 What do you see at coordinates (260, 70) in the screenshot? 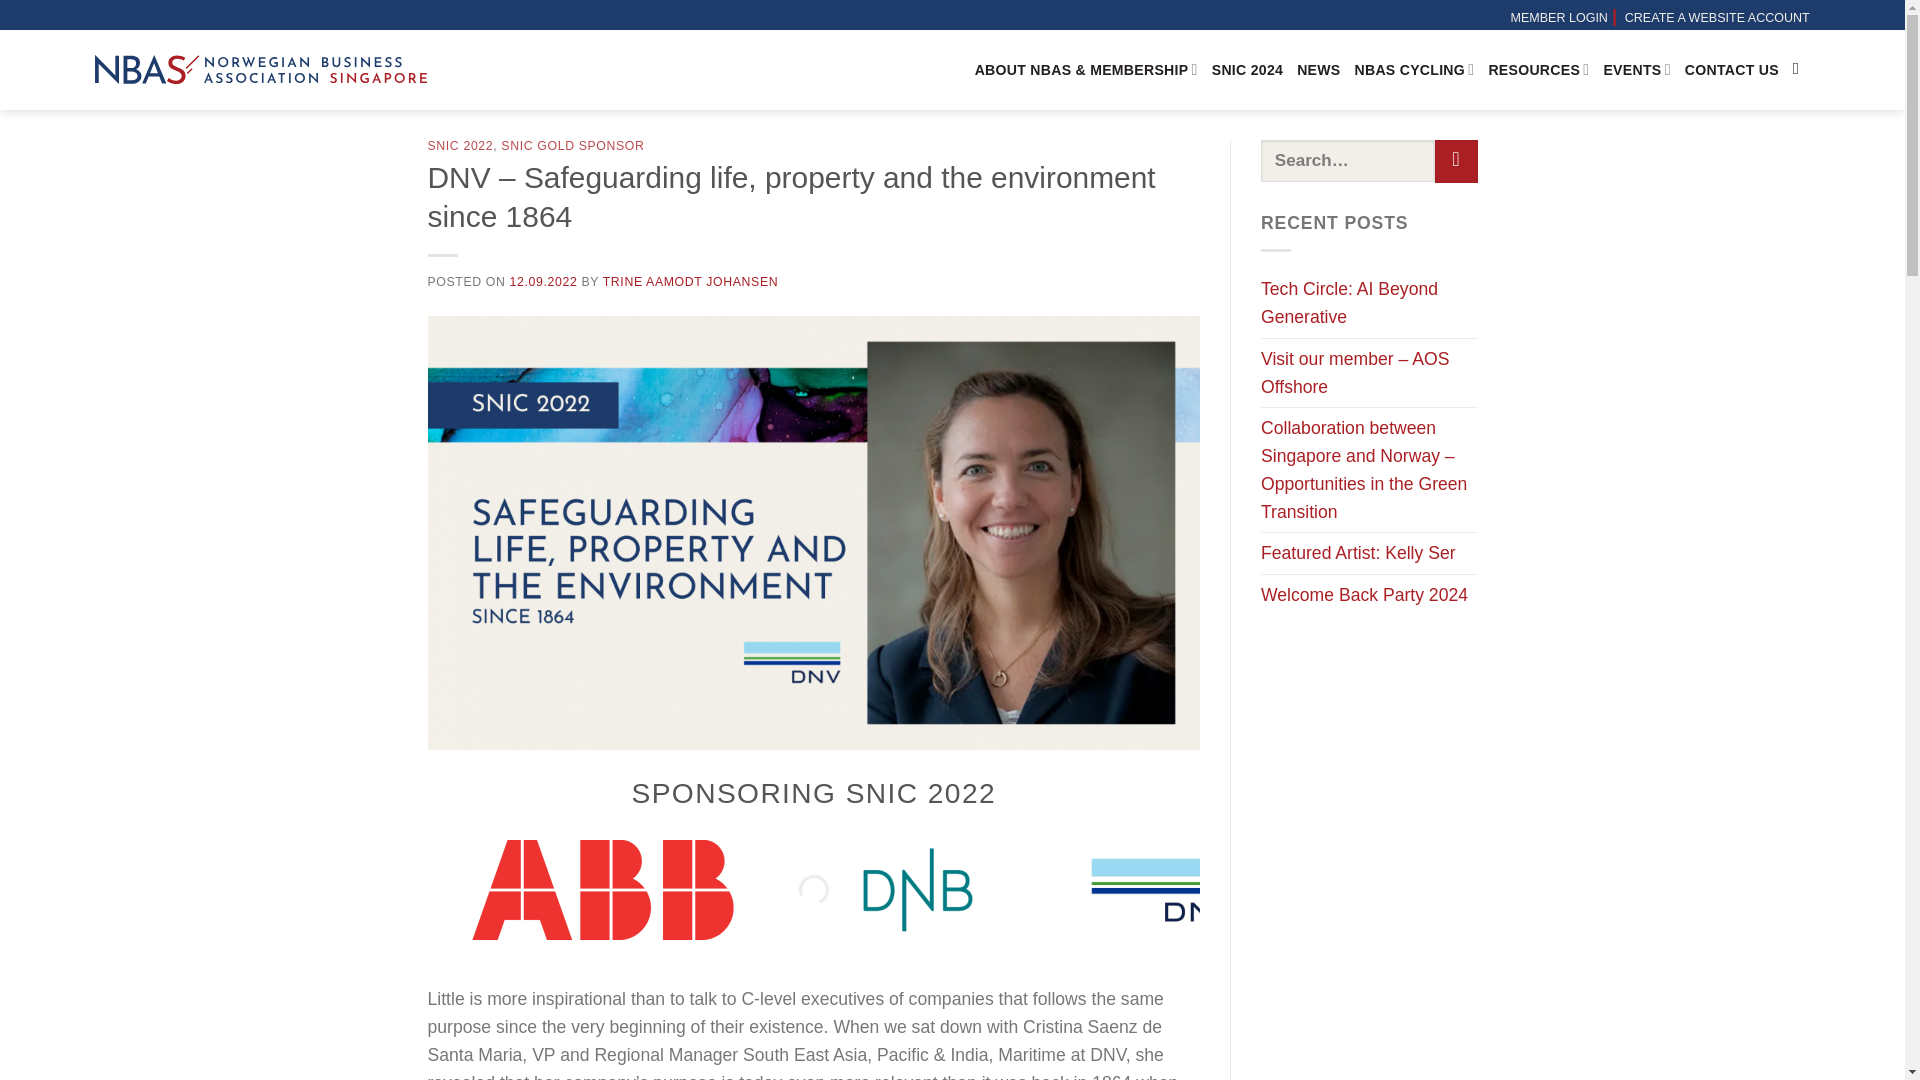
I see `NBAS - Norwegian Business Association in Singapore` at bounding box center [260, 70].